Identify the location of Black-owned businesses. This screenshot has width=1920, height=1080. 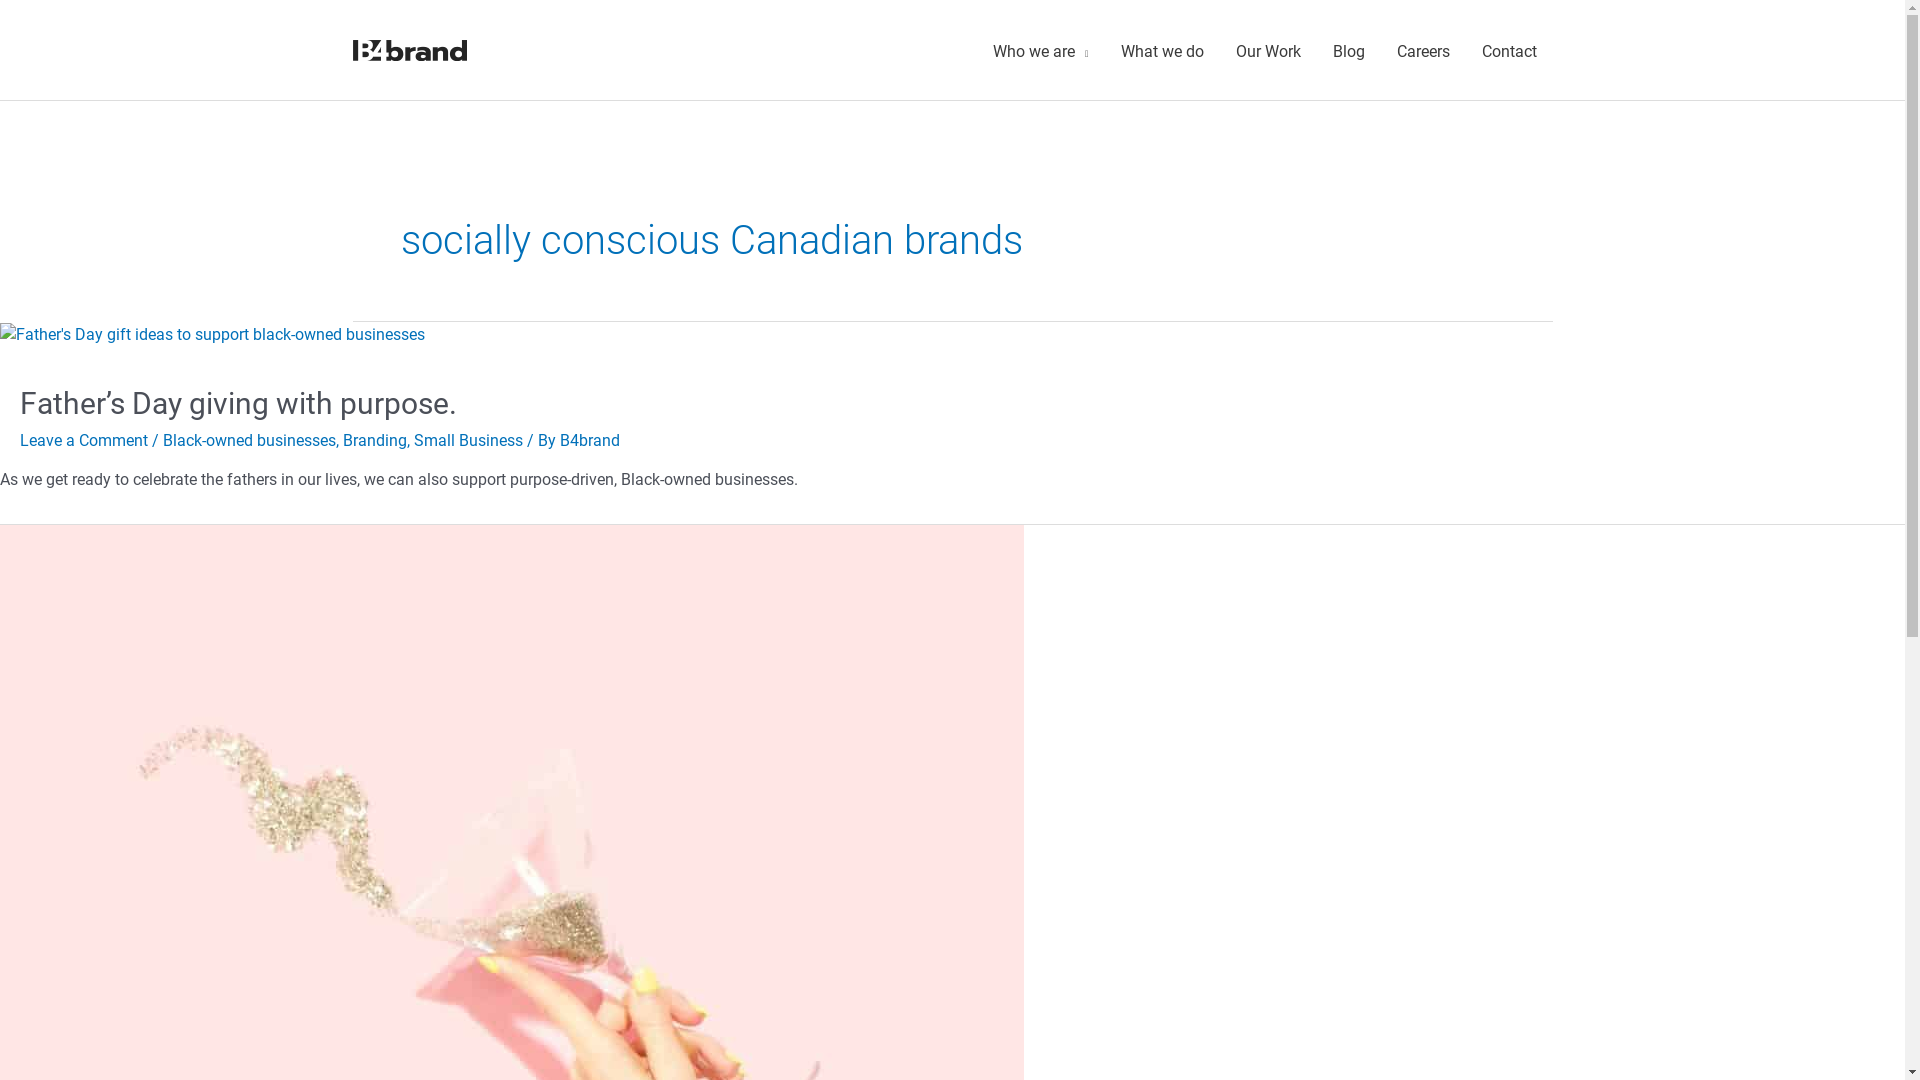
(250, 440).